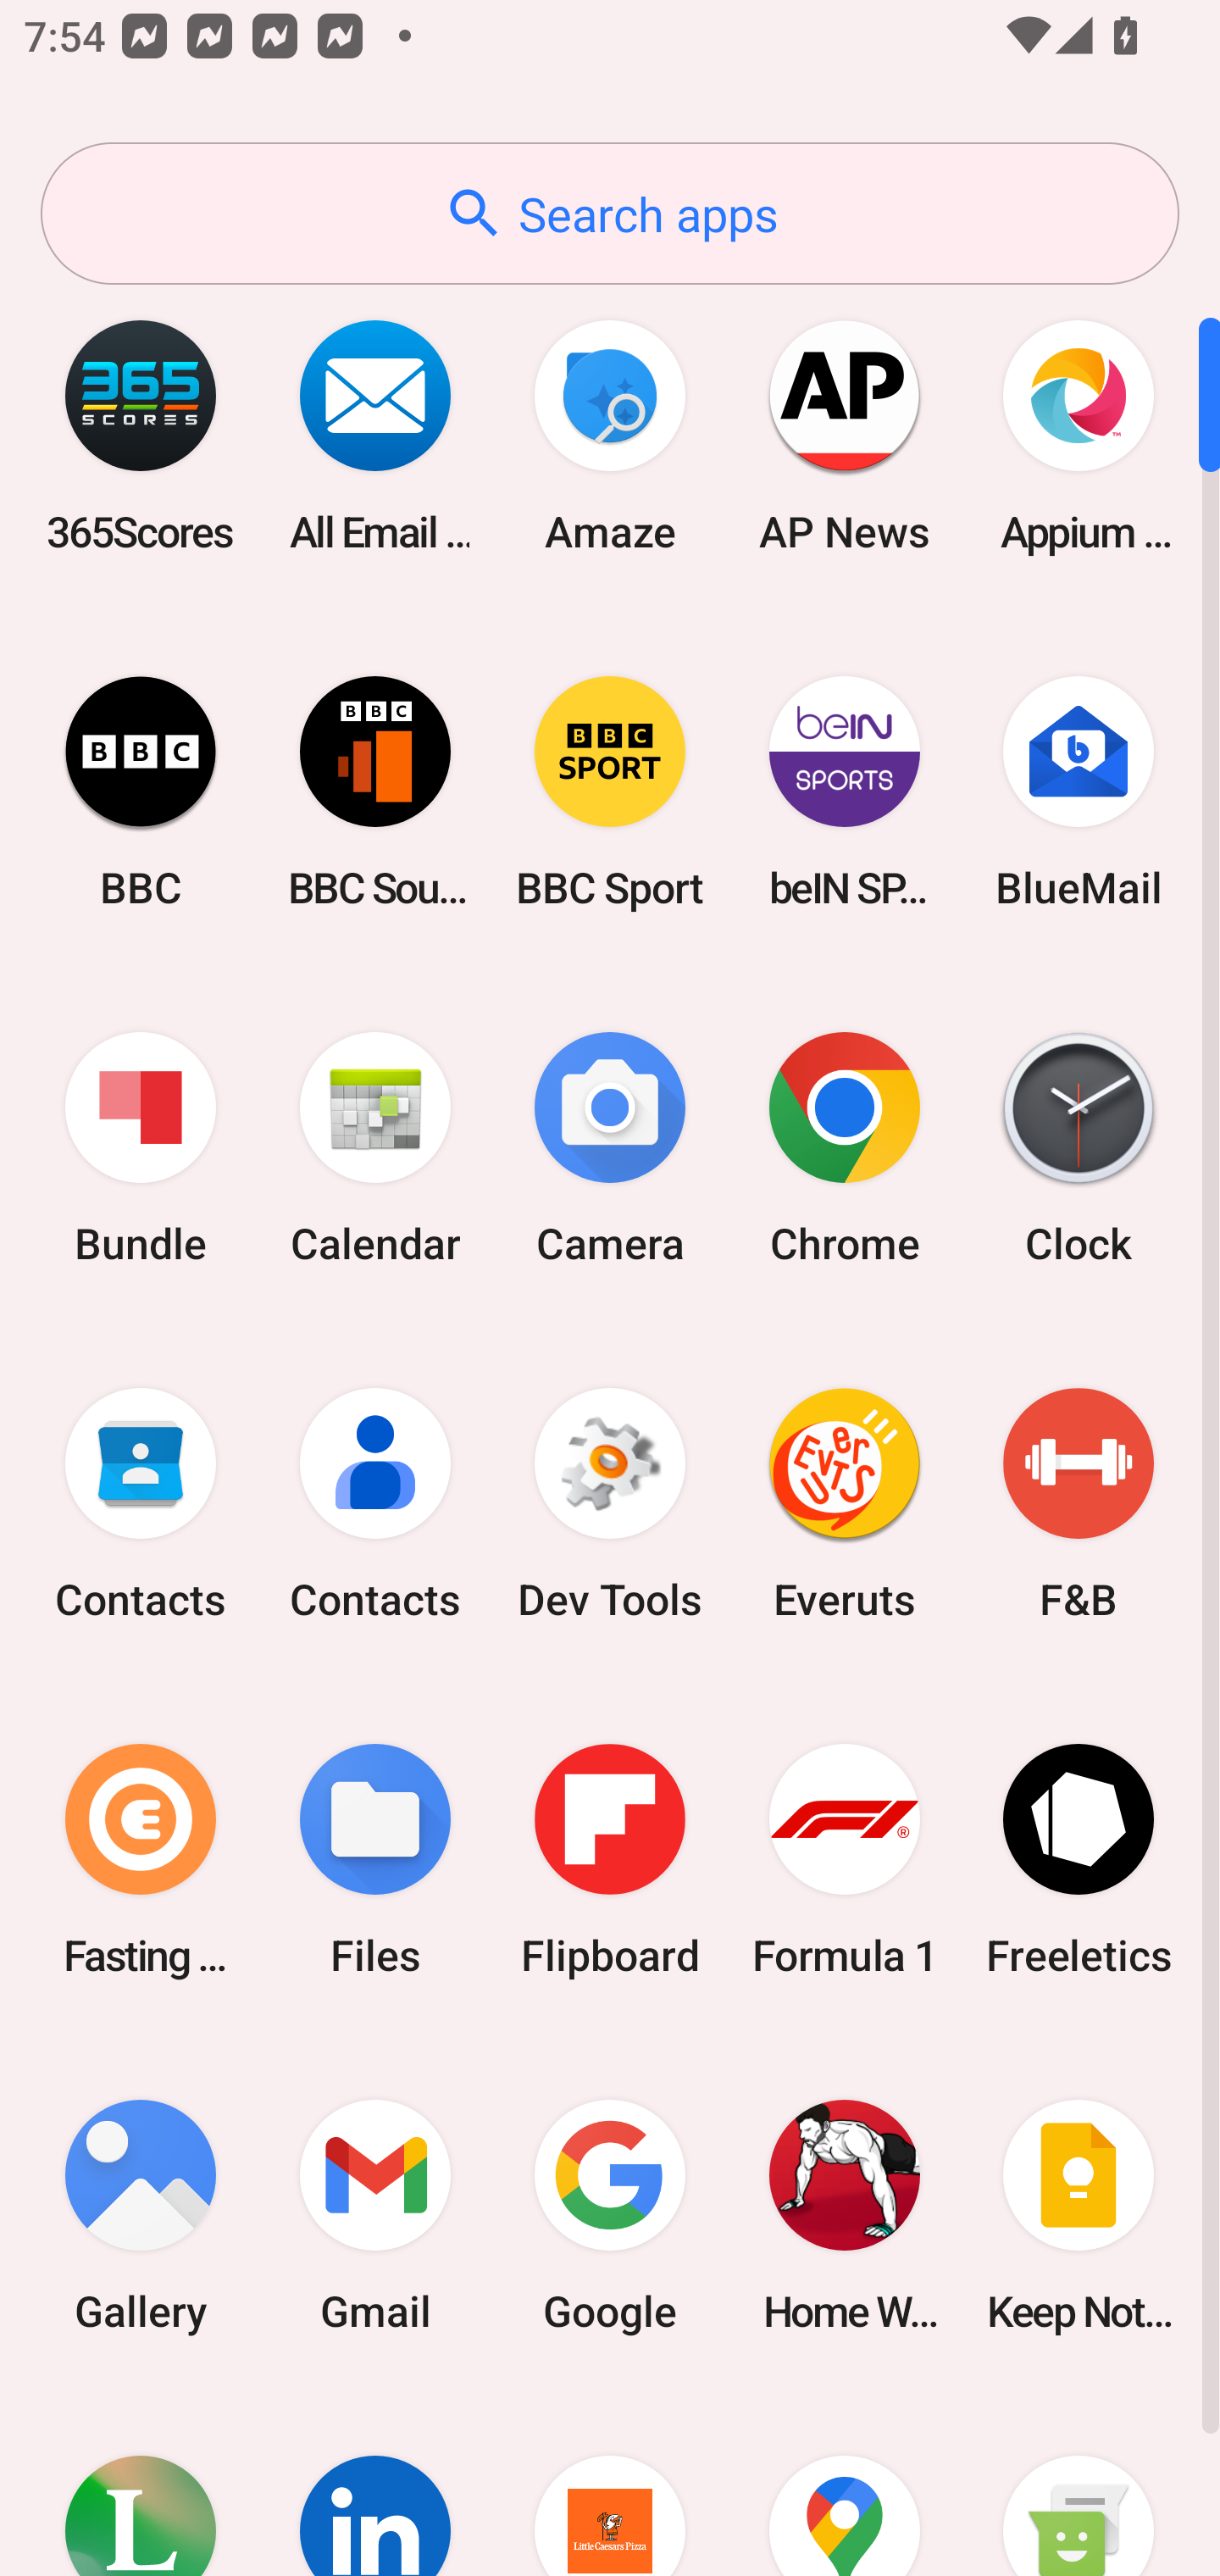 This screenshot has height=2576, width=1220. What do you see at coordinates (610, 436) in the screenshot?
I see `Amaze` at bounding box center [610, 436].